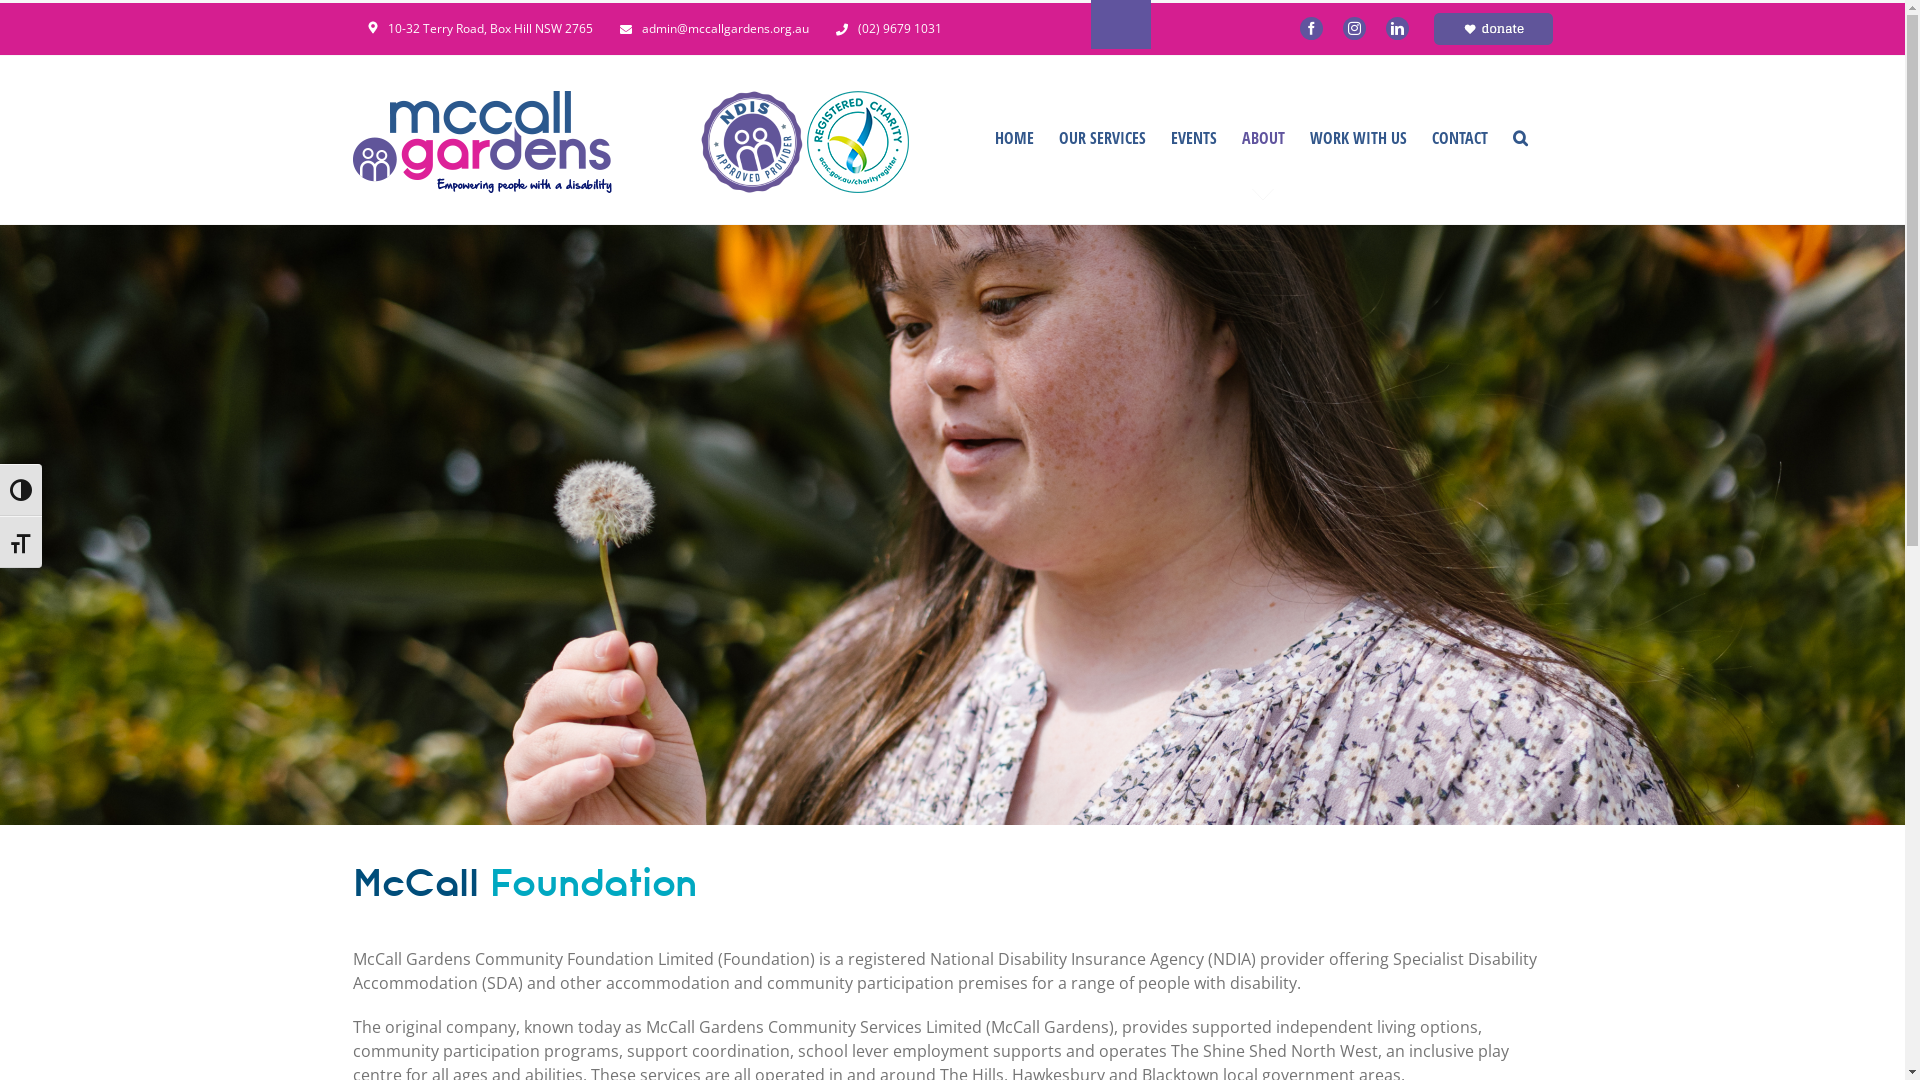 The height and width of the screenshot is (1080, 1920). I want to click on ABOUT, so click(1264, 138).